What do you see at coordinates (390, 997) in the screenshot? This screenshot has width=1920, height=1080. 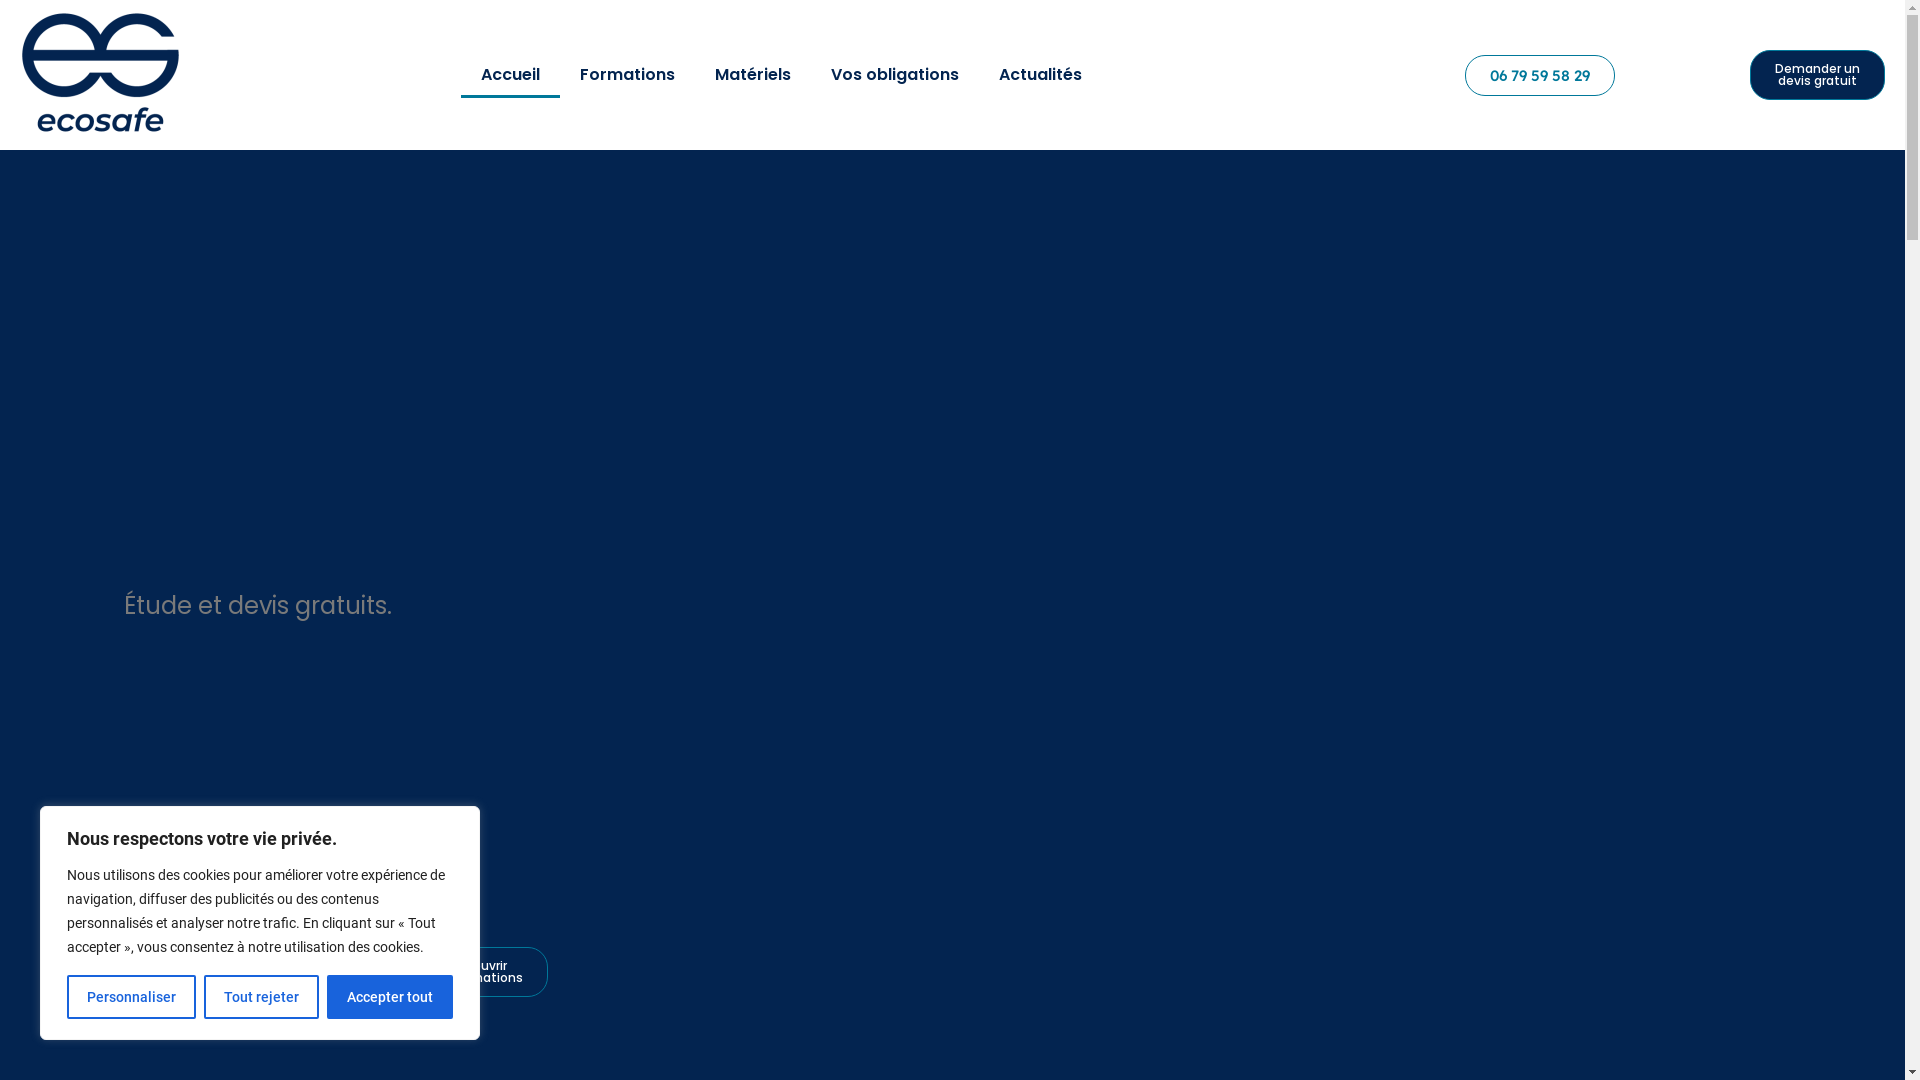 I see `Accepter tout` at bounding box center [390, 997].